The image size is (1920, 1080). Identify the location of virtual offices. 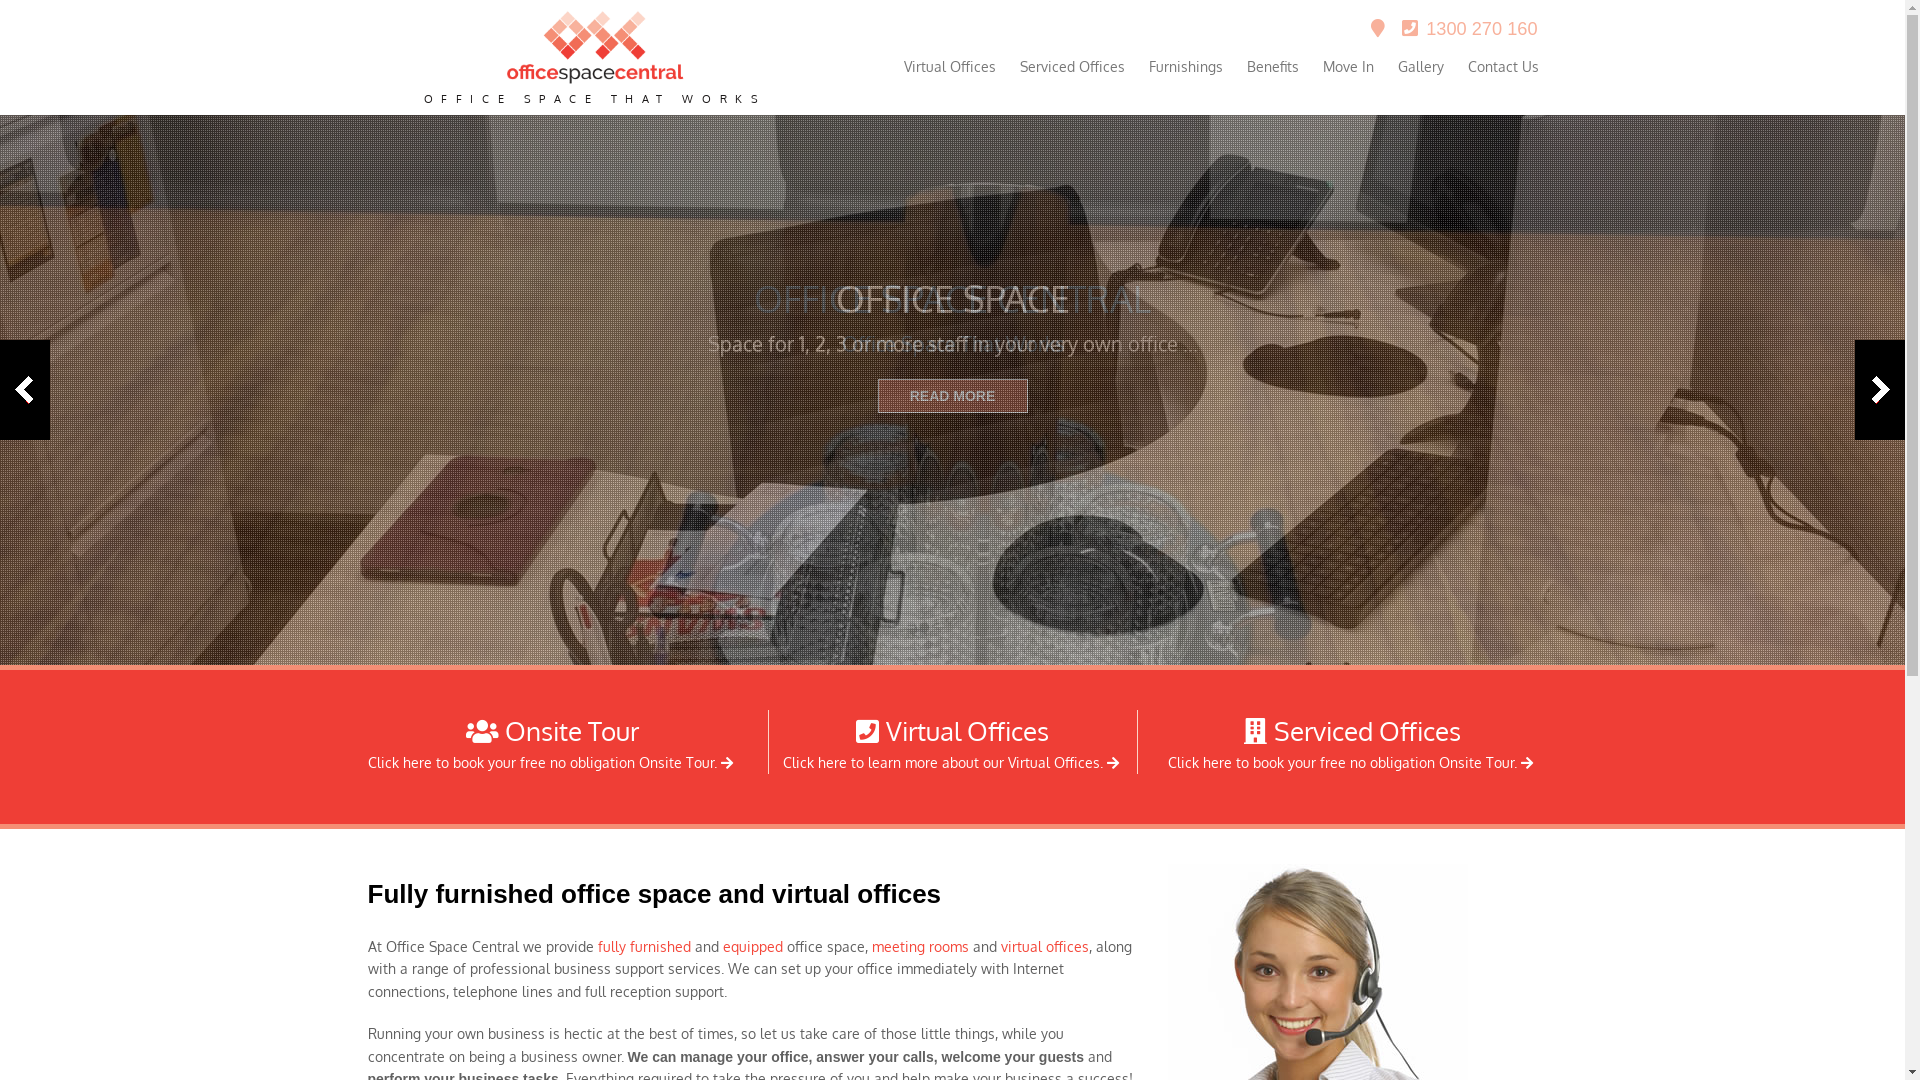
(1044, 946).